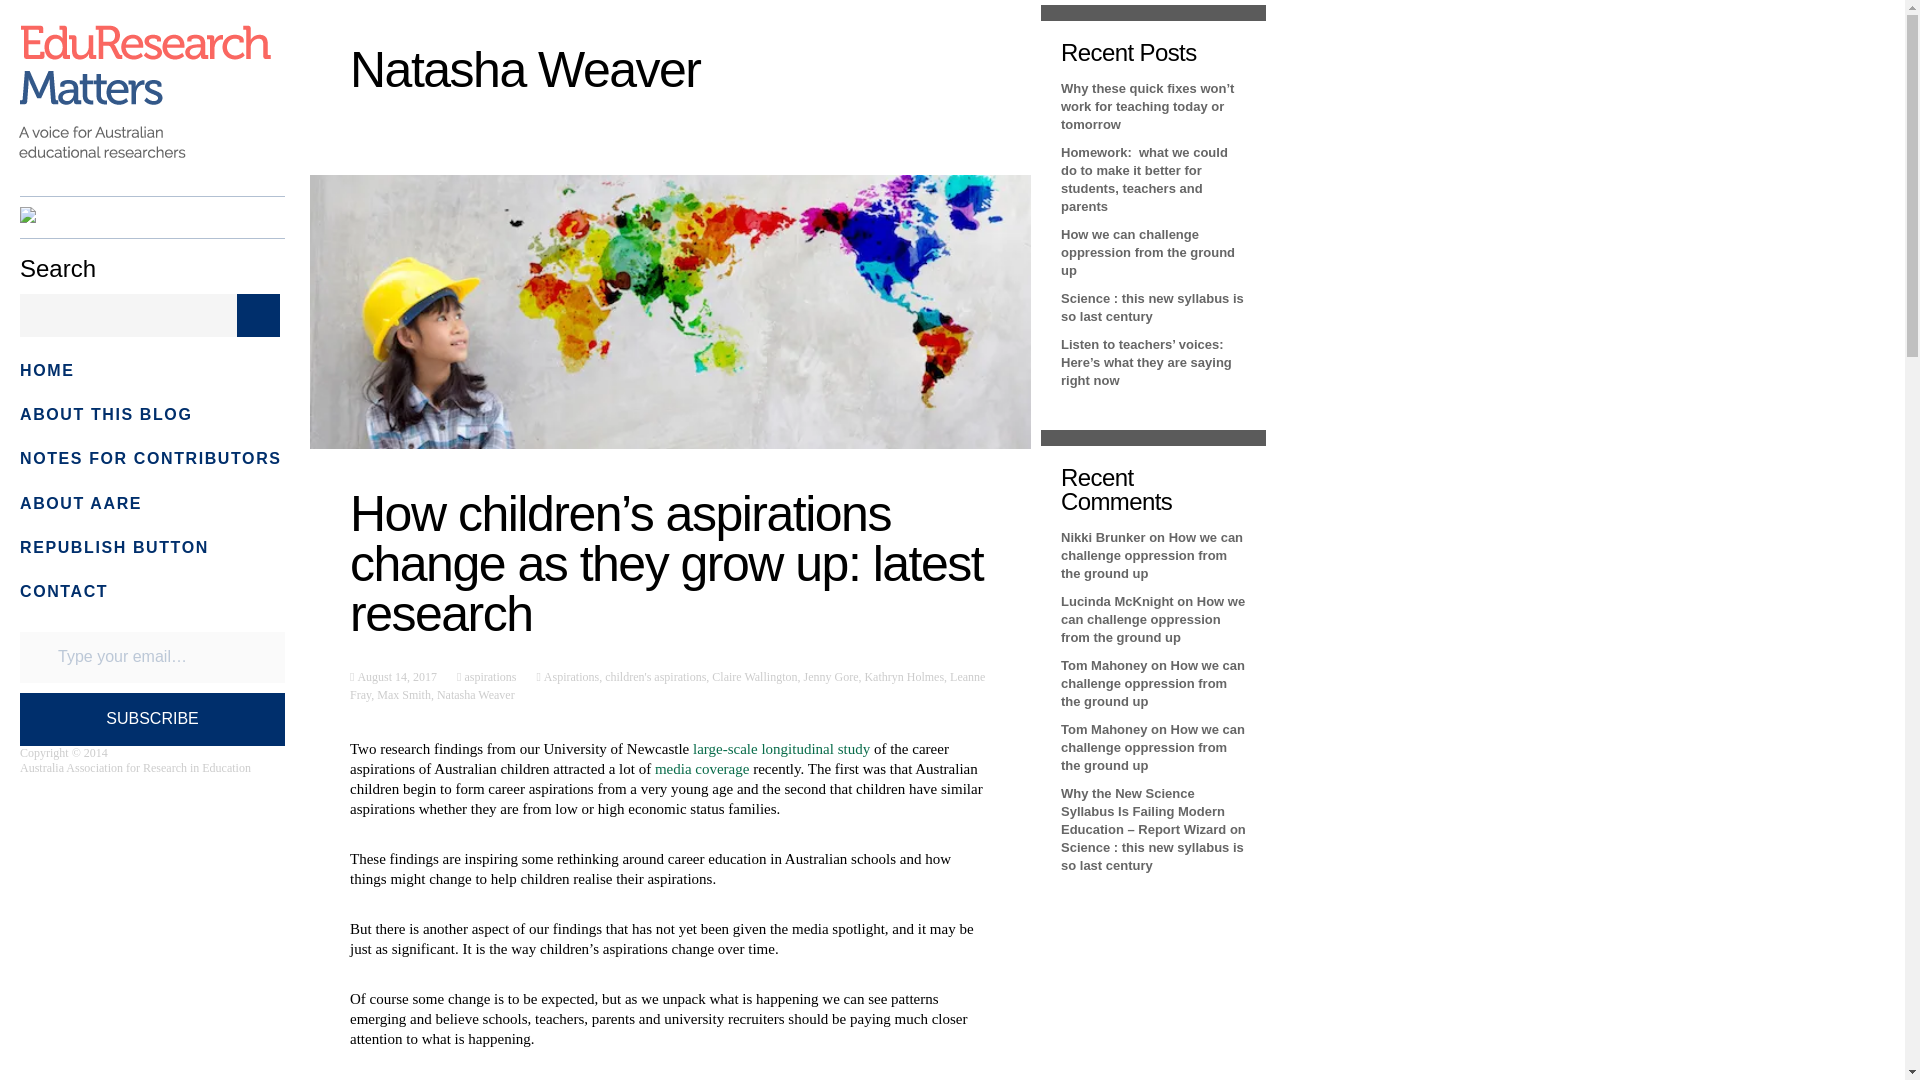 Image resolution: width=1920 pixels, height=1080 pixels. What do you see at coordinates (152, 720) in the screenshot?
I see `SUBSCRIBE` at bounding box center [152, 720].